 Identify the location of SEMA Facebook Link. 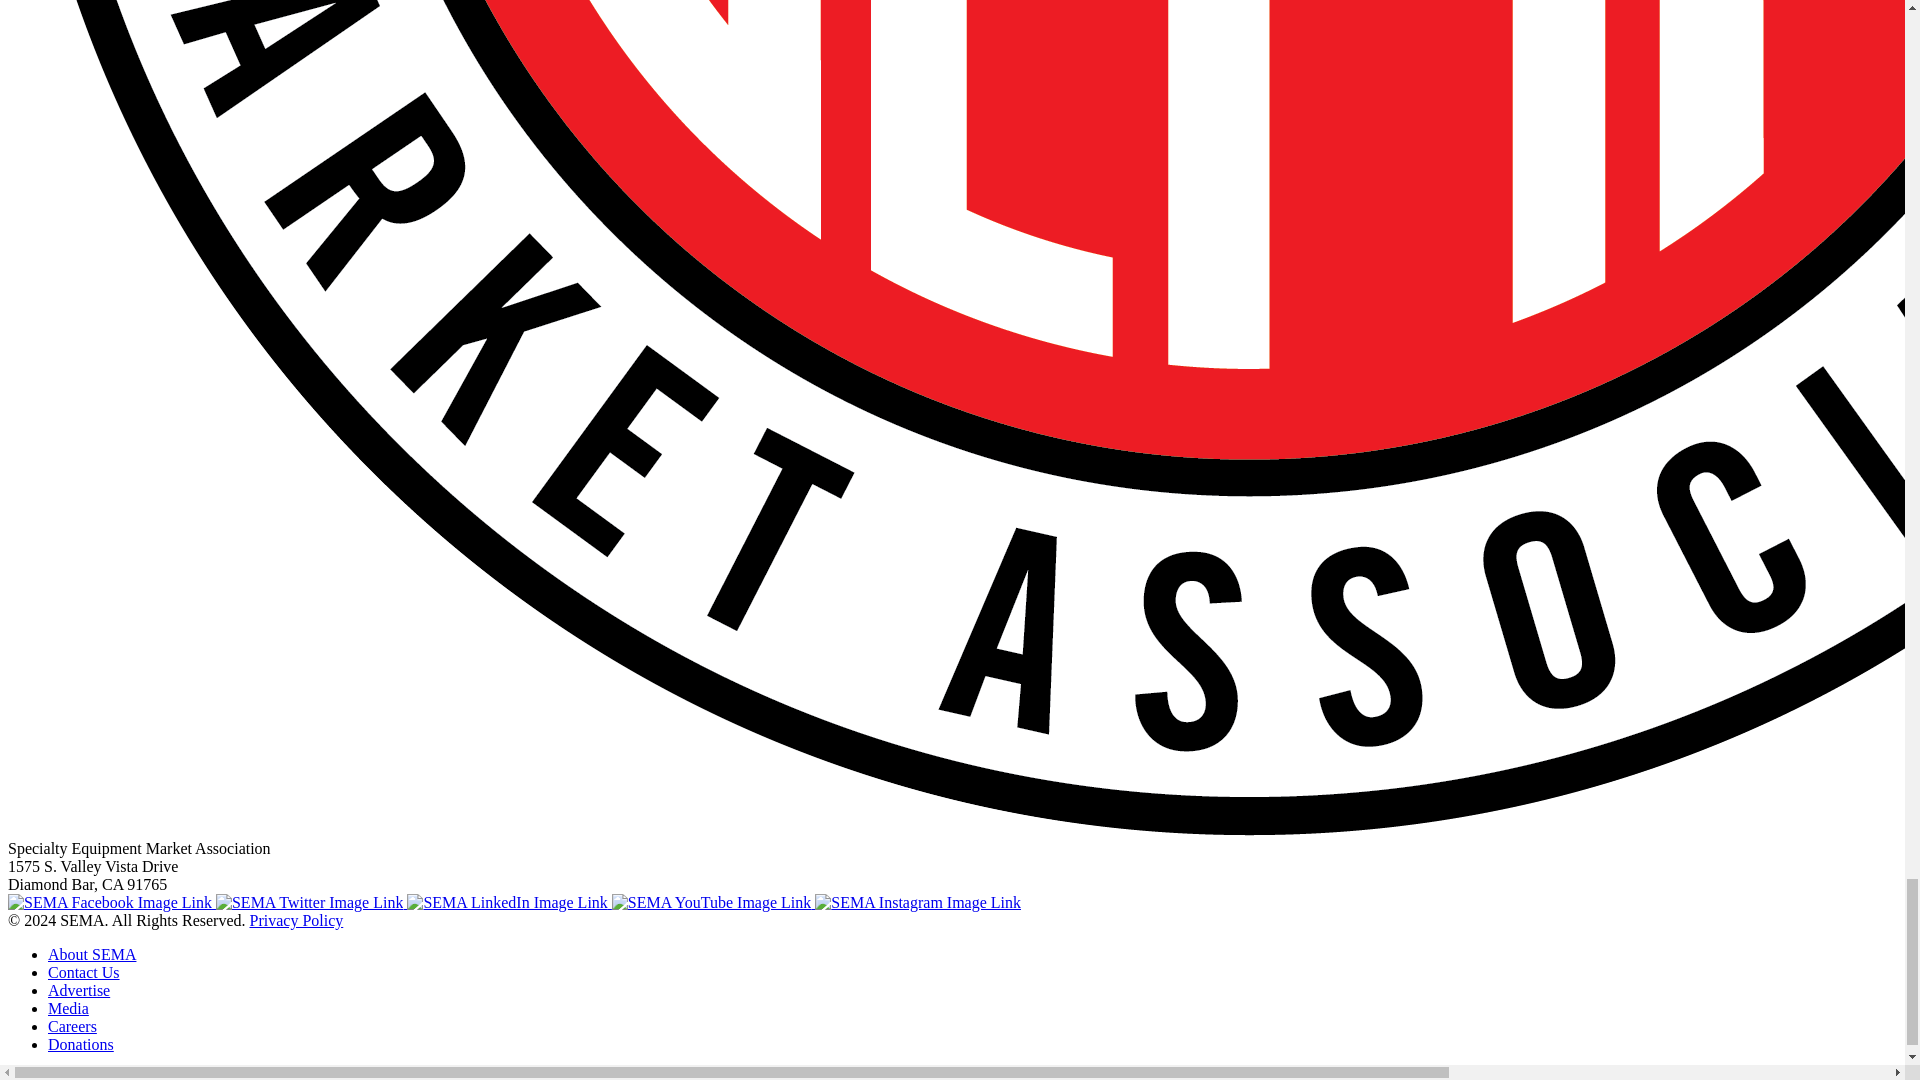
(111, 902).